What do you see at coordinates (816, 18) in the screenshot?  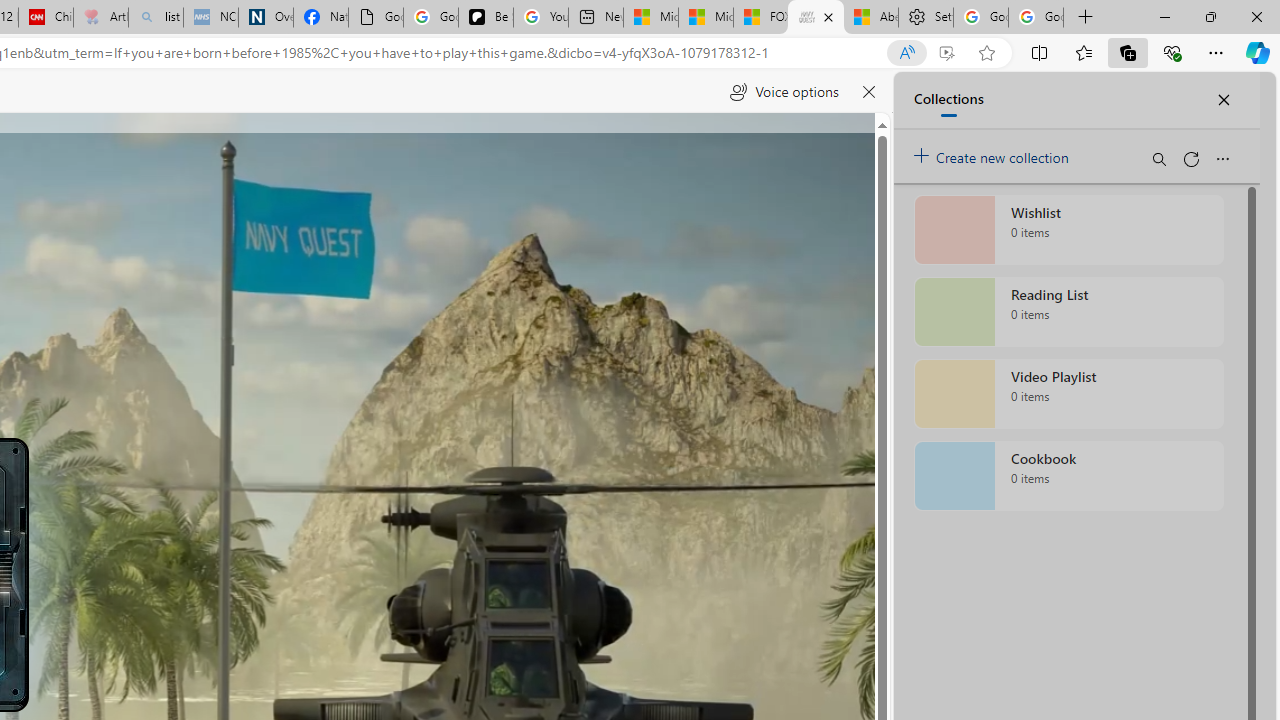 I see `Navy Quest` at bounding box center [816, 18].